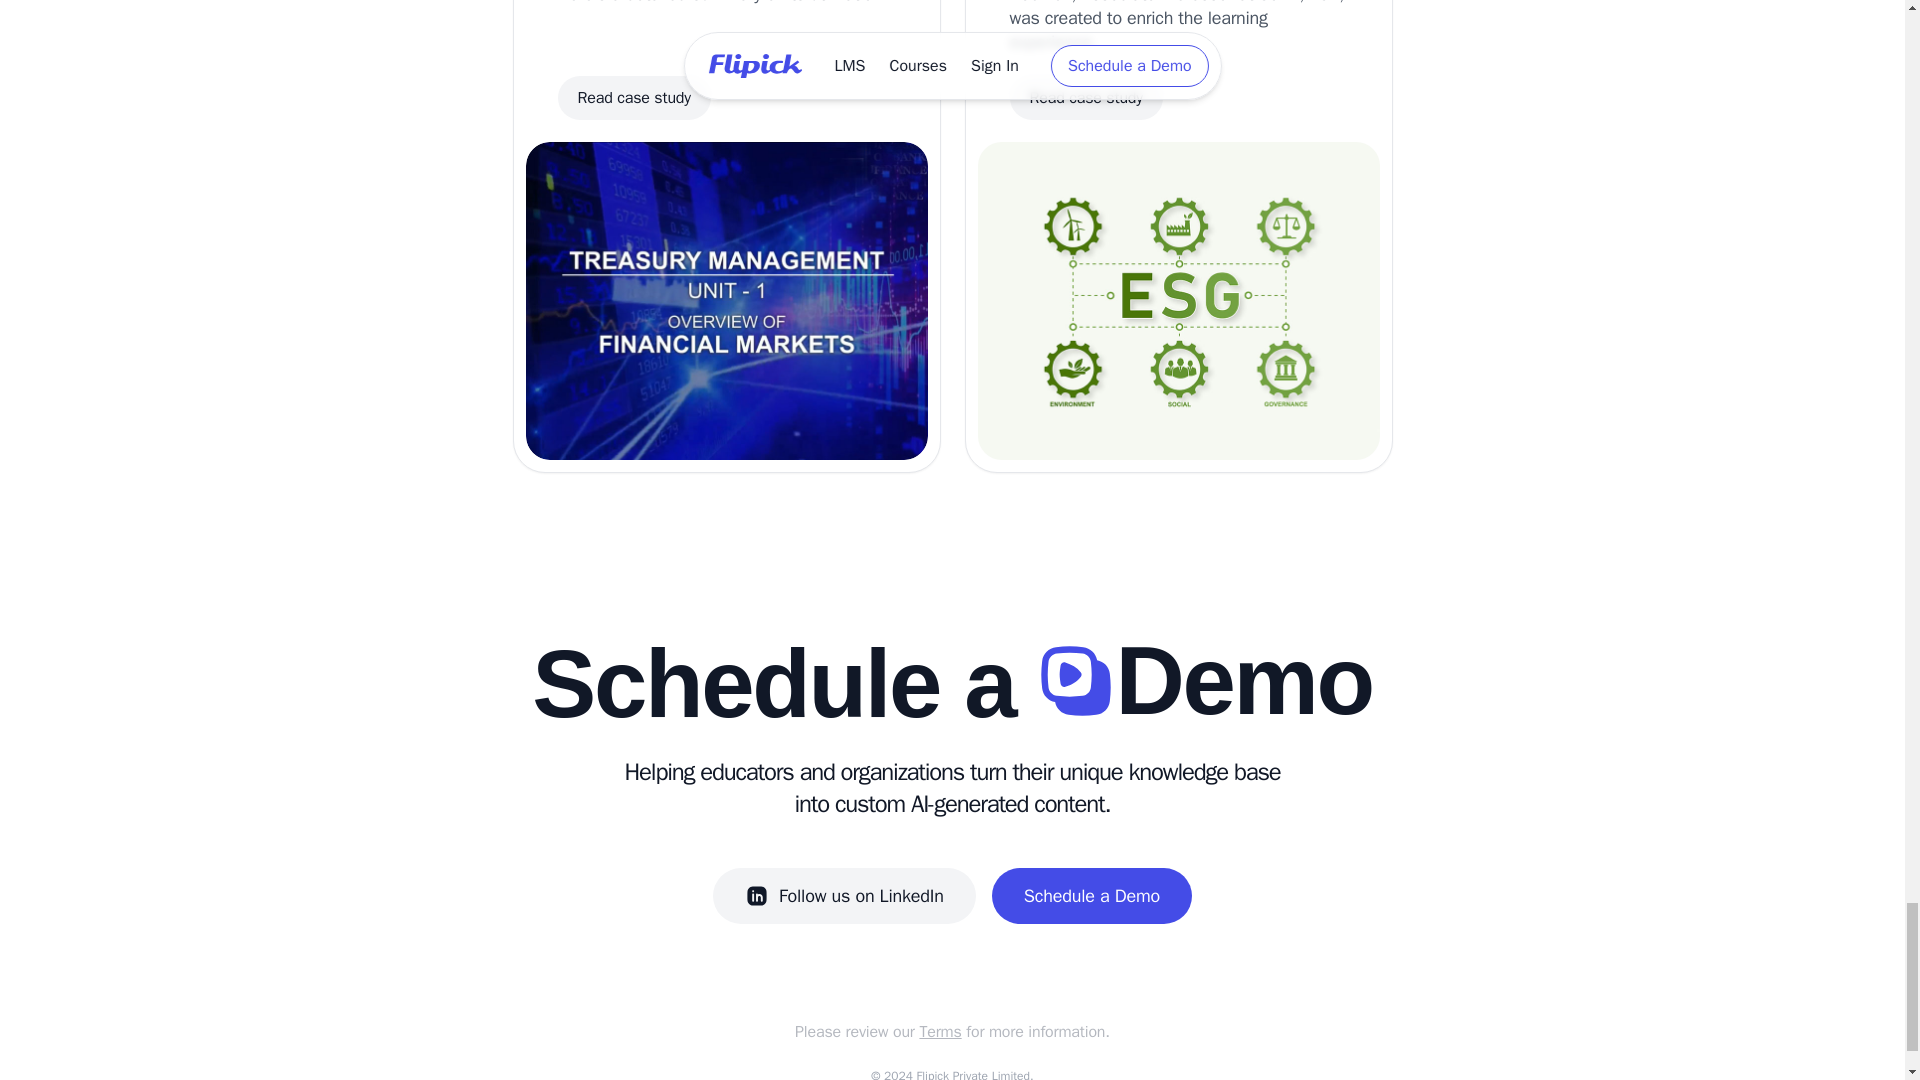 The width and height of the screenshot is (1920, 1080). Describe the element at coordinates (1092, 896) in the screenshot. I see `Schedule a Demo` at that location.